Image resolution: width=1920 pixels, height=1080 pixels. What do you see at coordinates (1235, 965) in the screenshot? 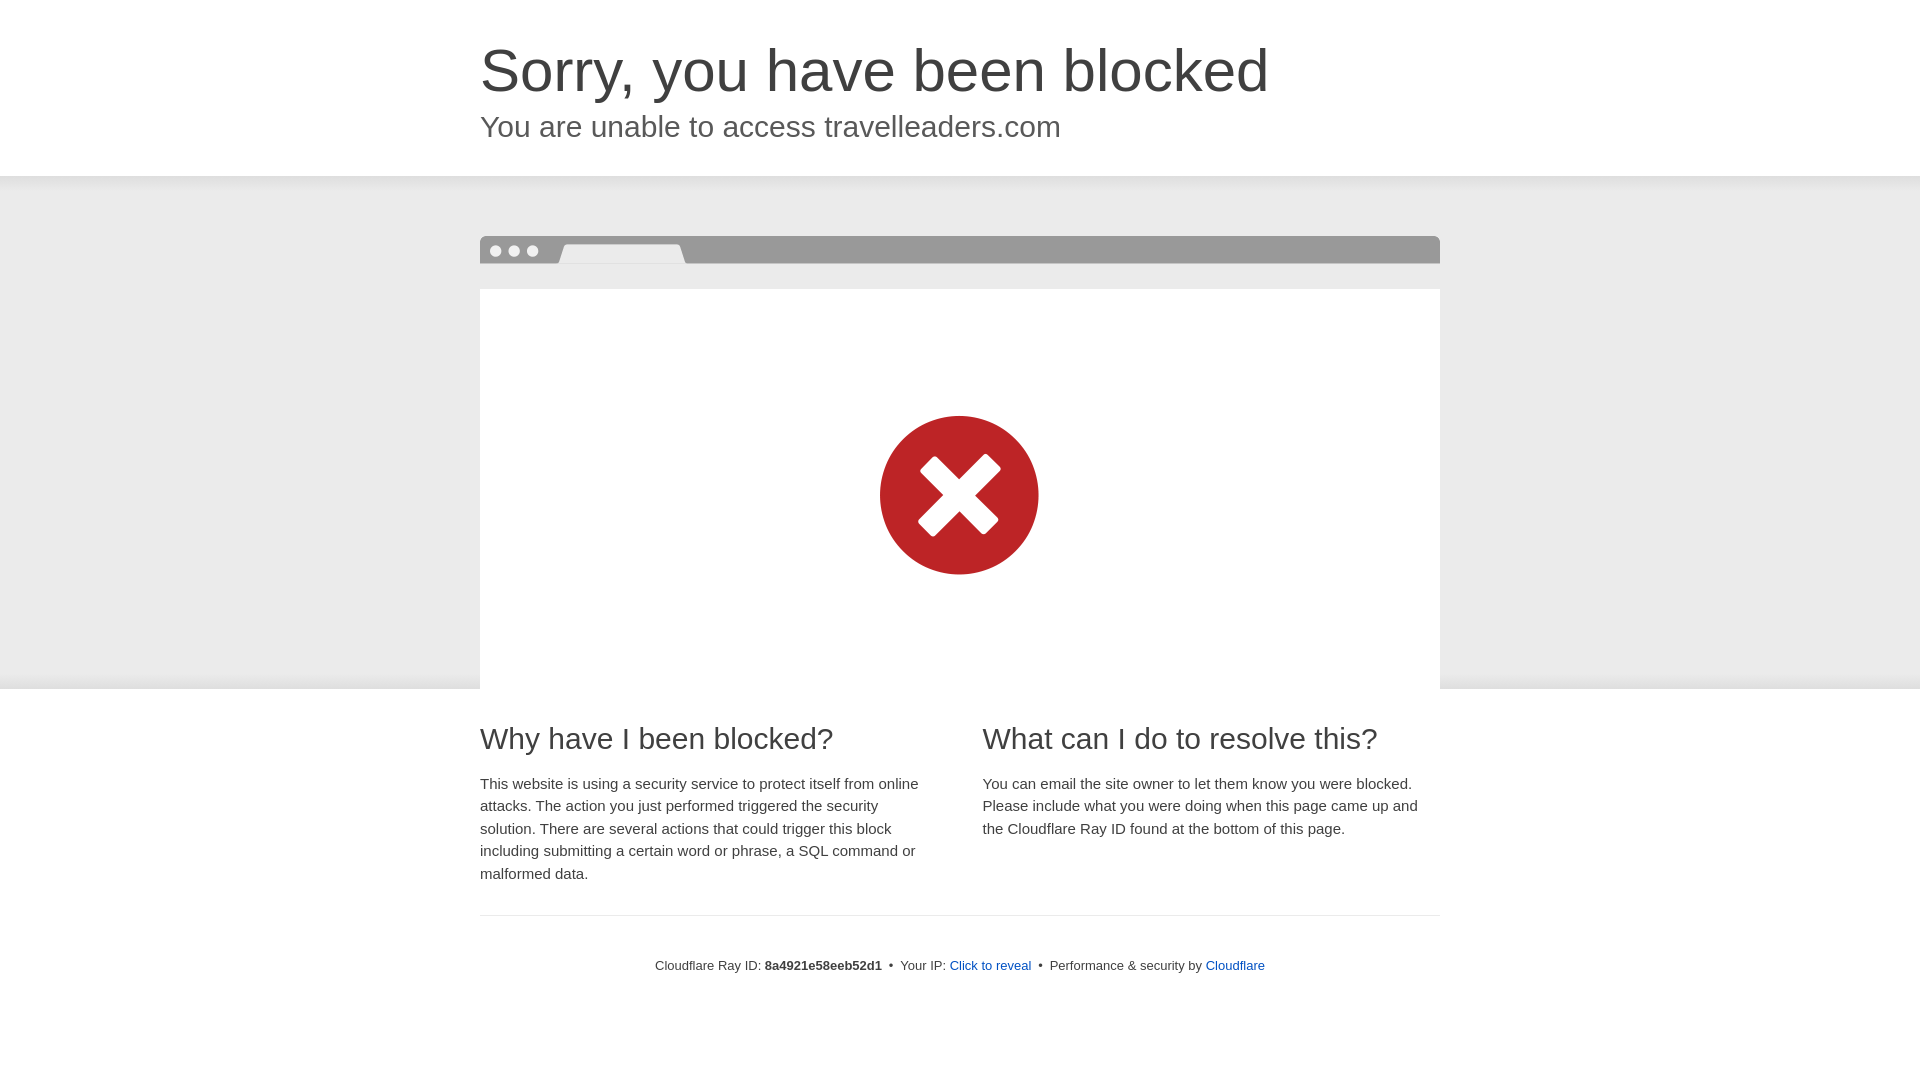
I see `Cloudflare` at bounding box center [1235, 965].